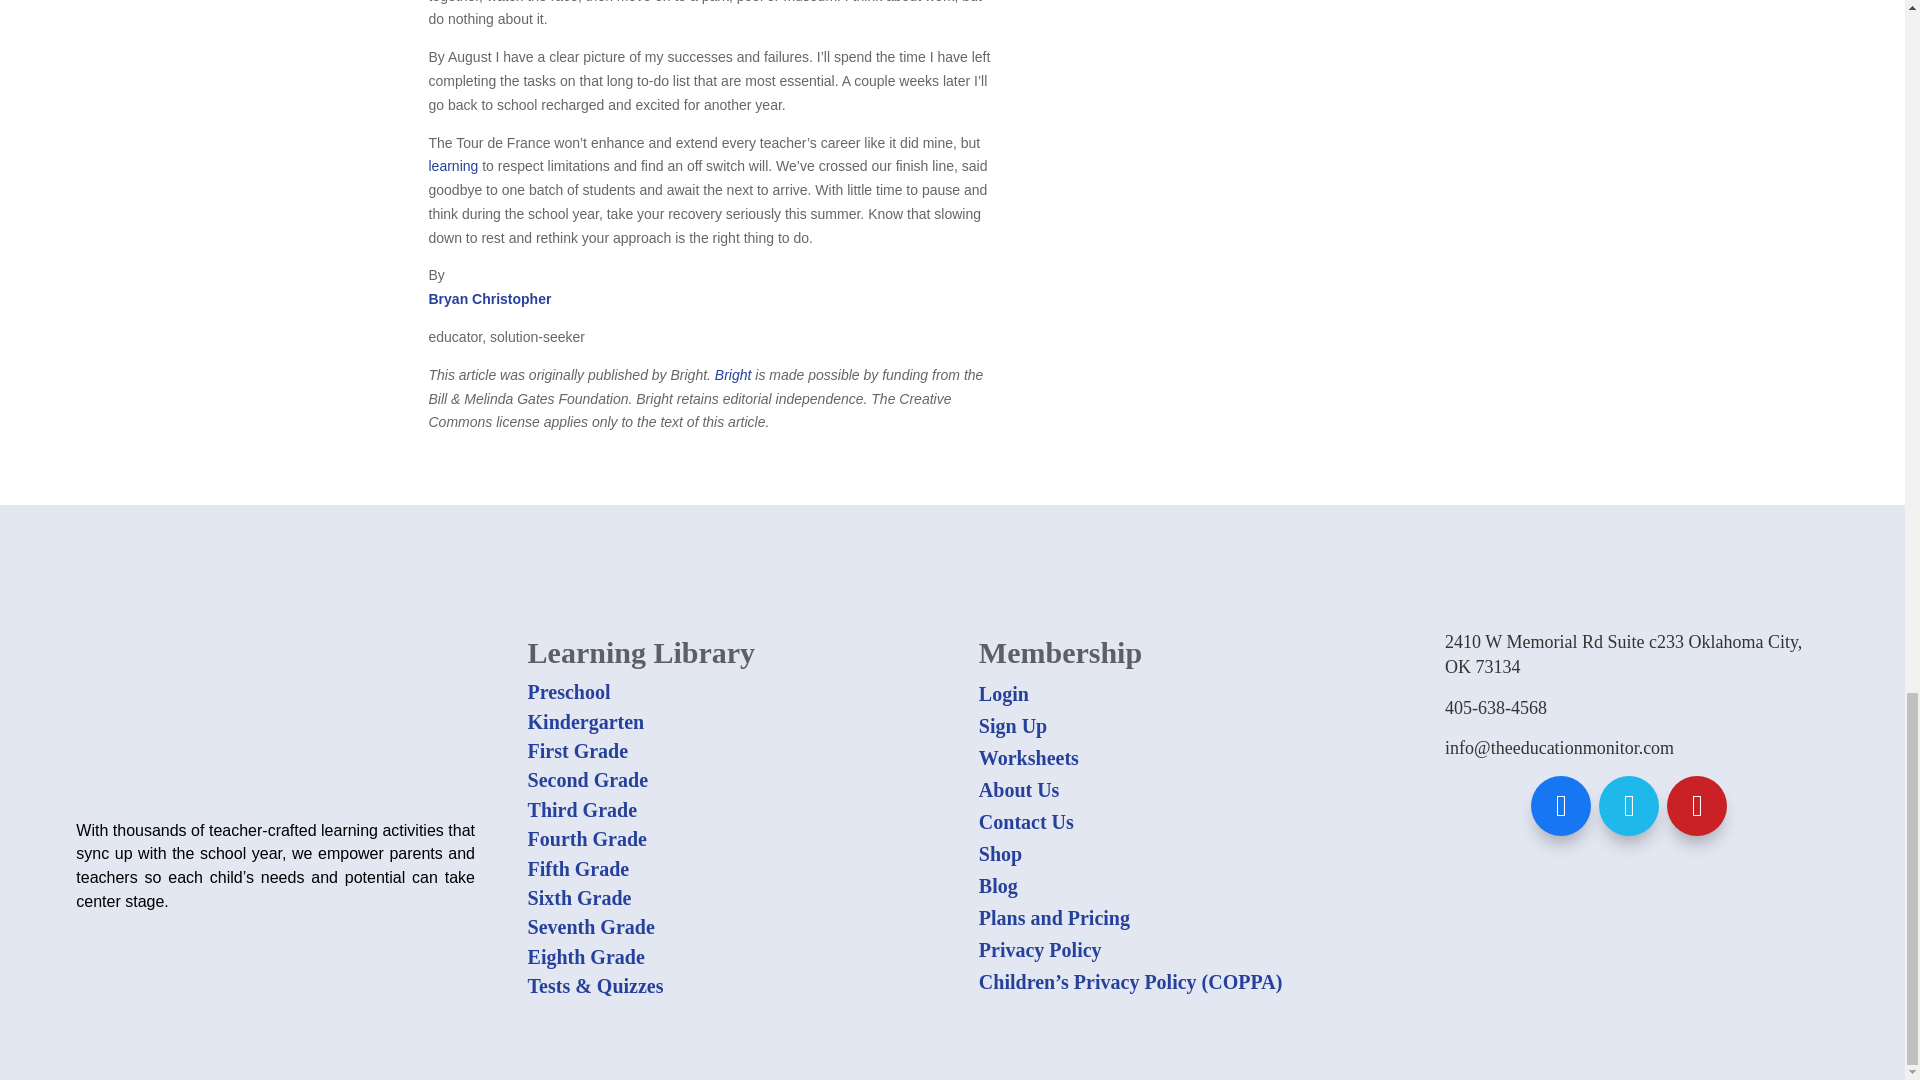  Describe the element at coordinates (588, 838) in the screenshot. I see `Fourth Grade` at that location.